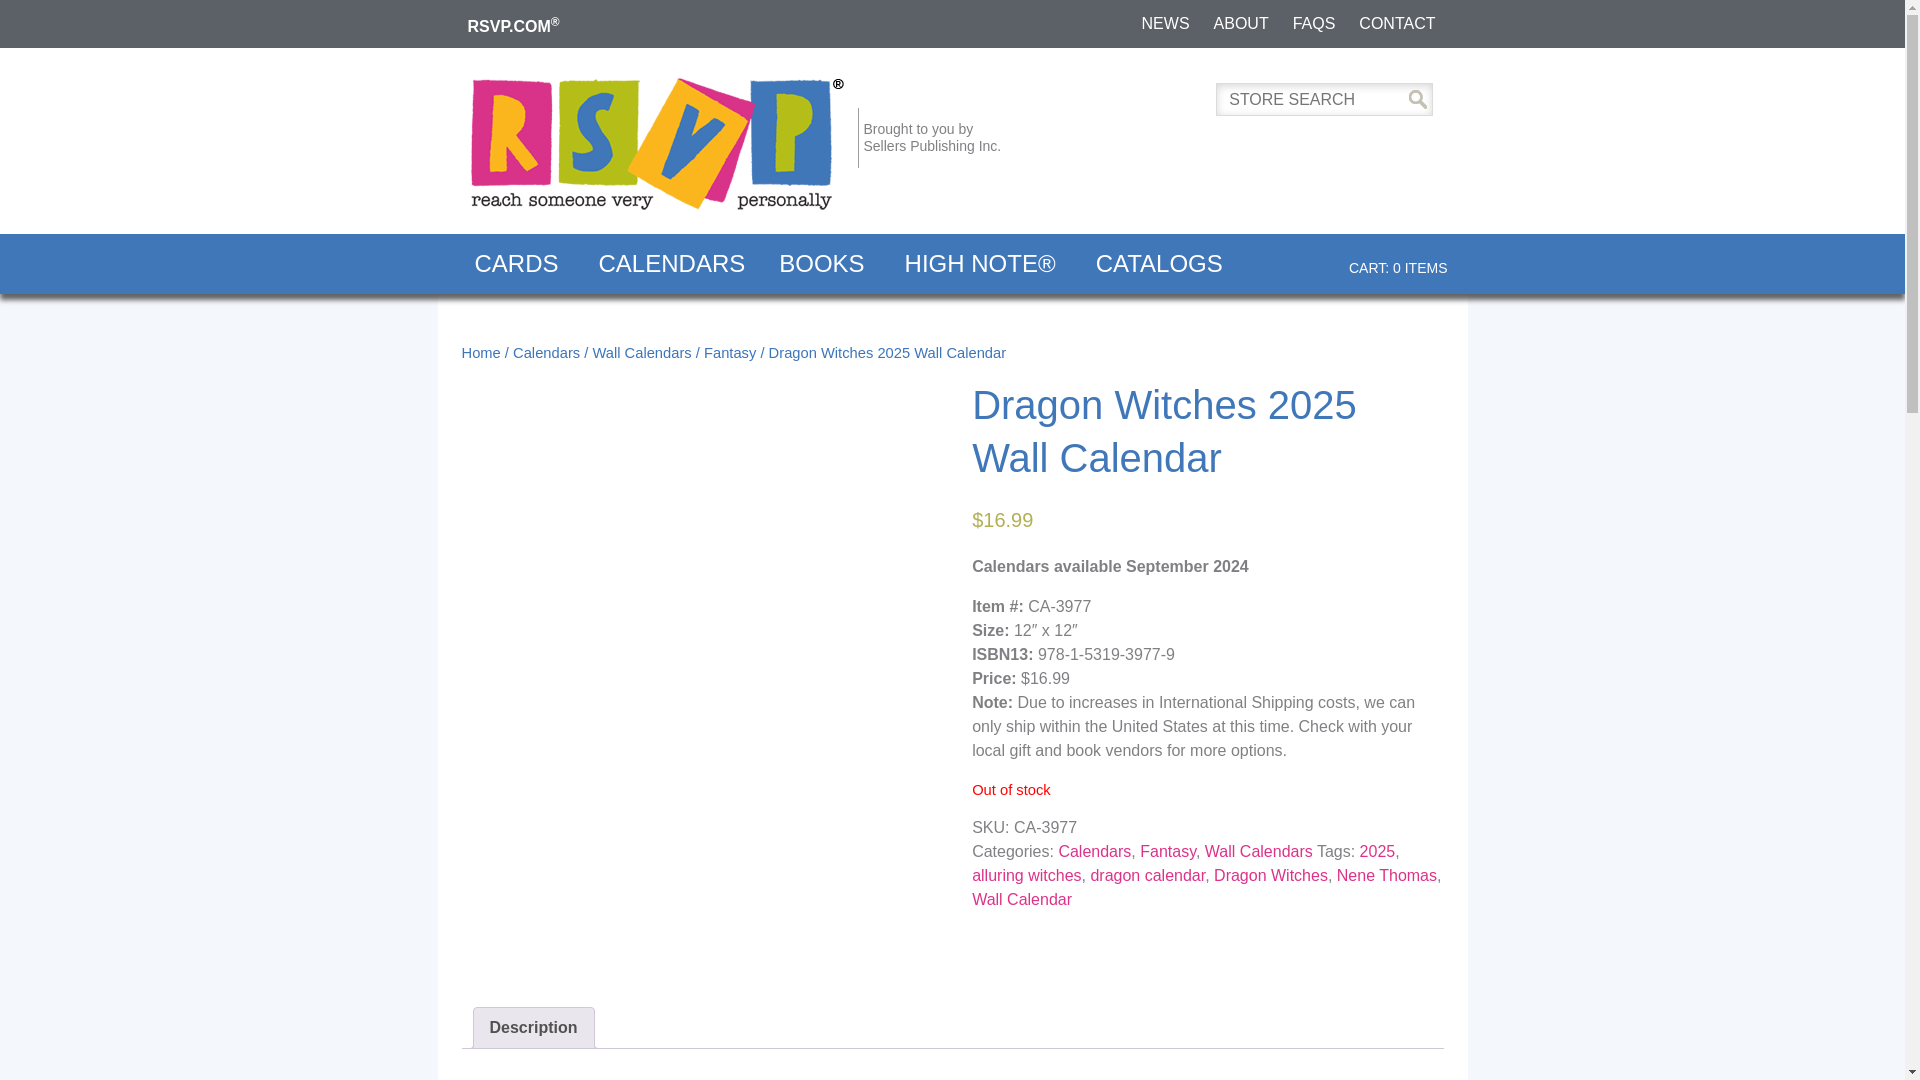 The width and height of the screenshot is (1920, 1080). Describe the element at coordinates (1324, 99) in the screenshot. I see `Search for:` at that location.